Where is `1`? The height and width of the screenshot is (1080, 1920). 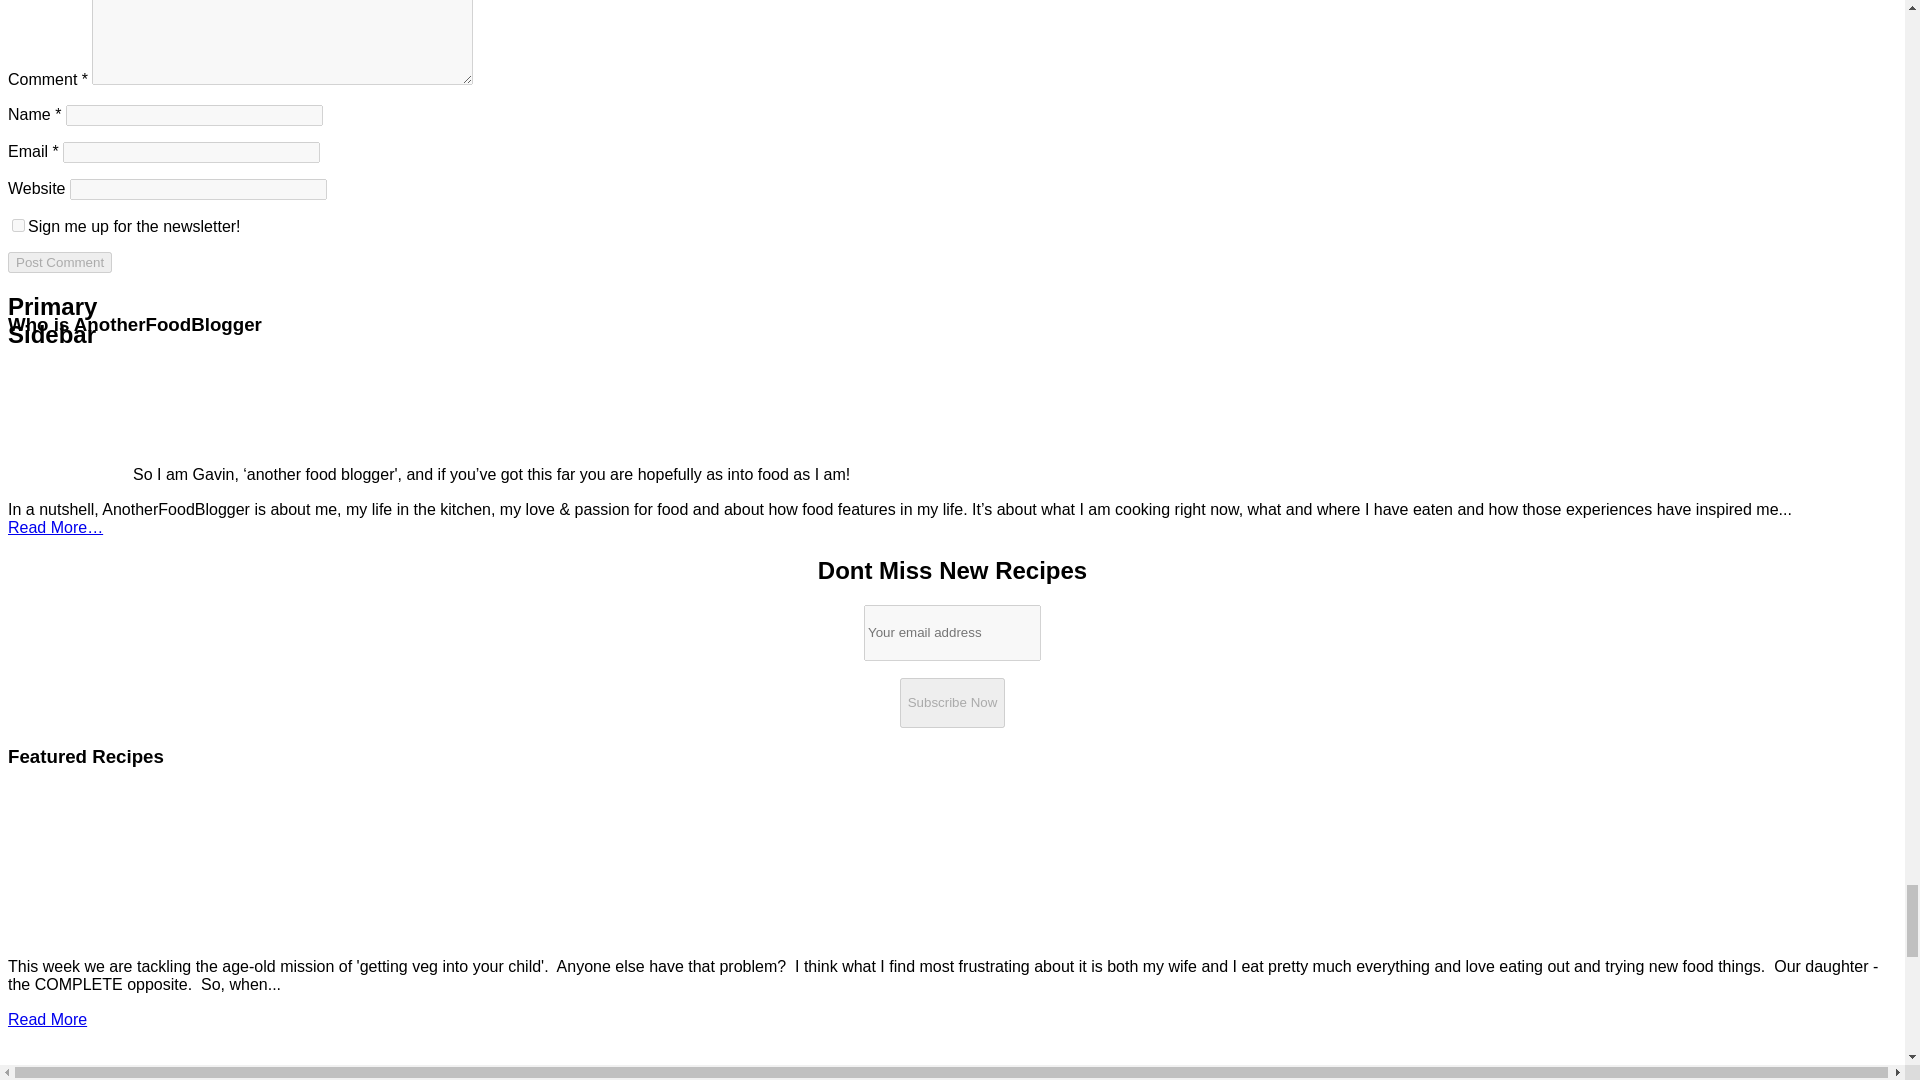
1 is located at coordinates (18, 226).